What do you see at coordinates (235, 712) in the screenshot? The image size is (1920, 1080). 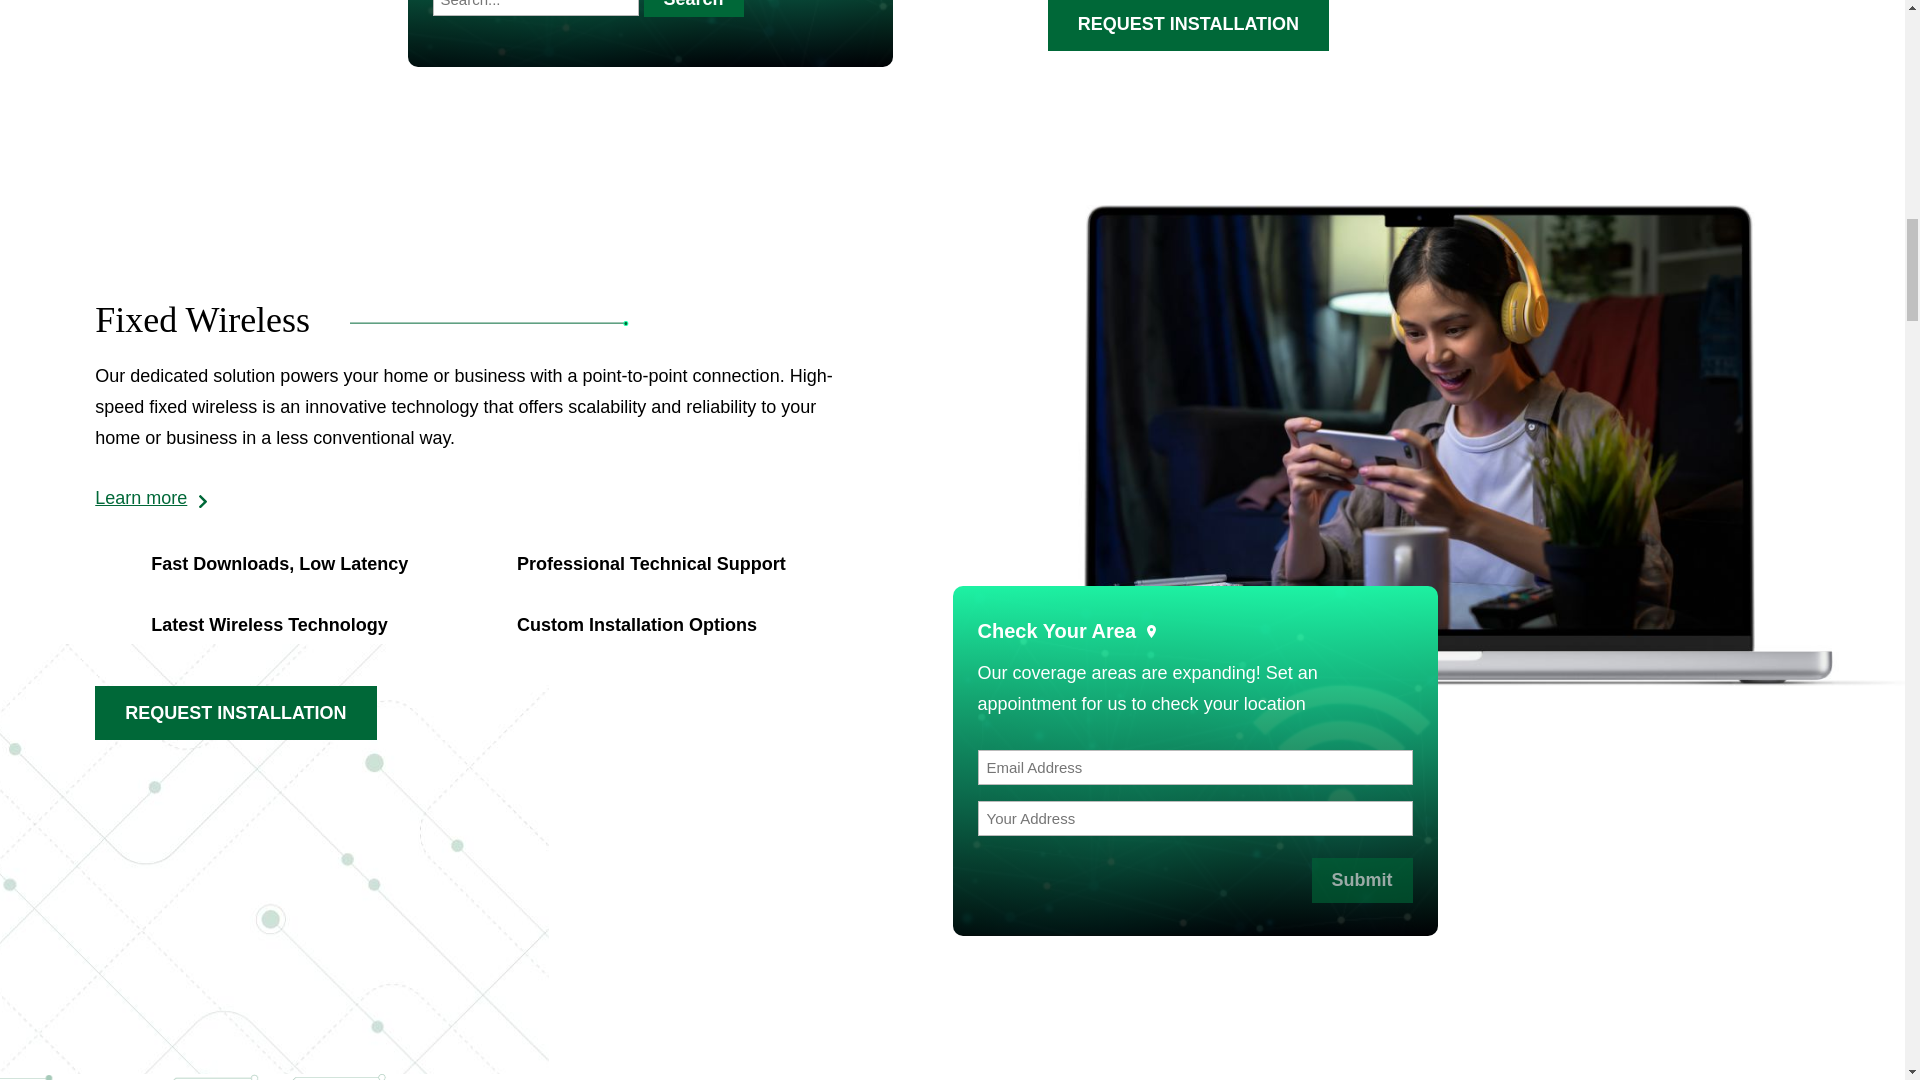 I see `REQUEST INSTALLATION` at bounding box center [235, 712].